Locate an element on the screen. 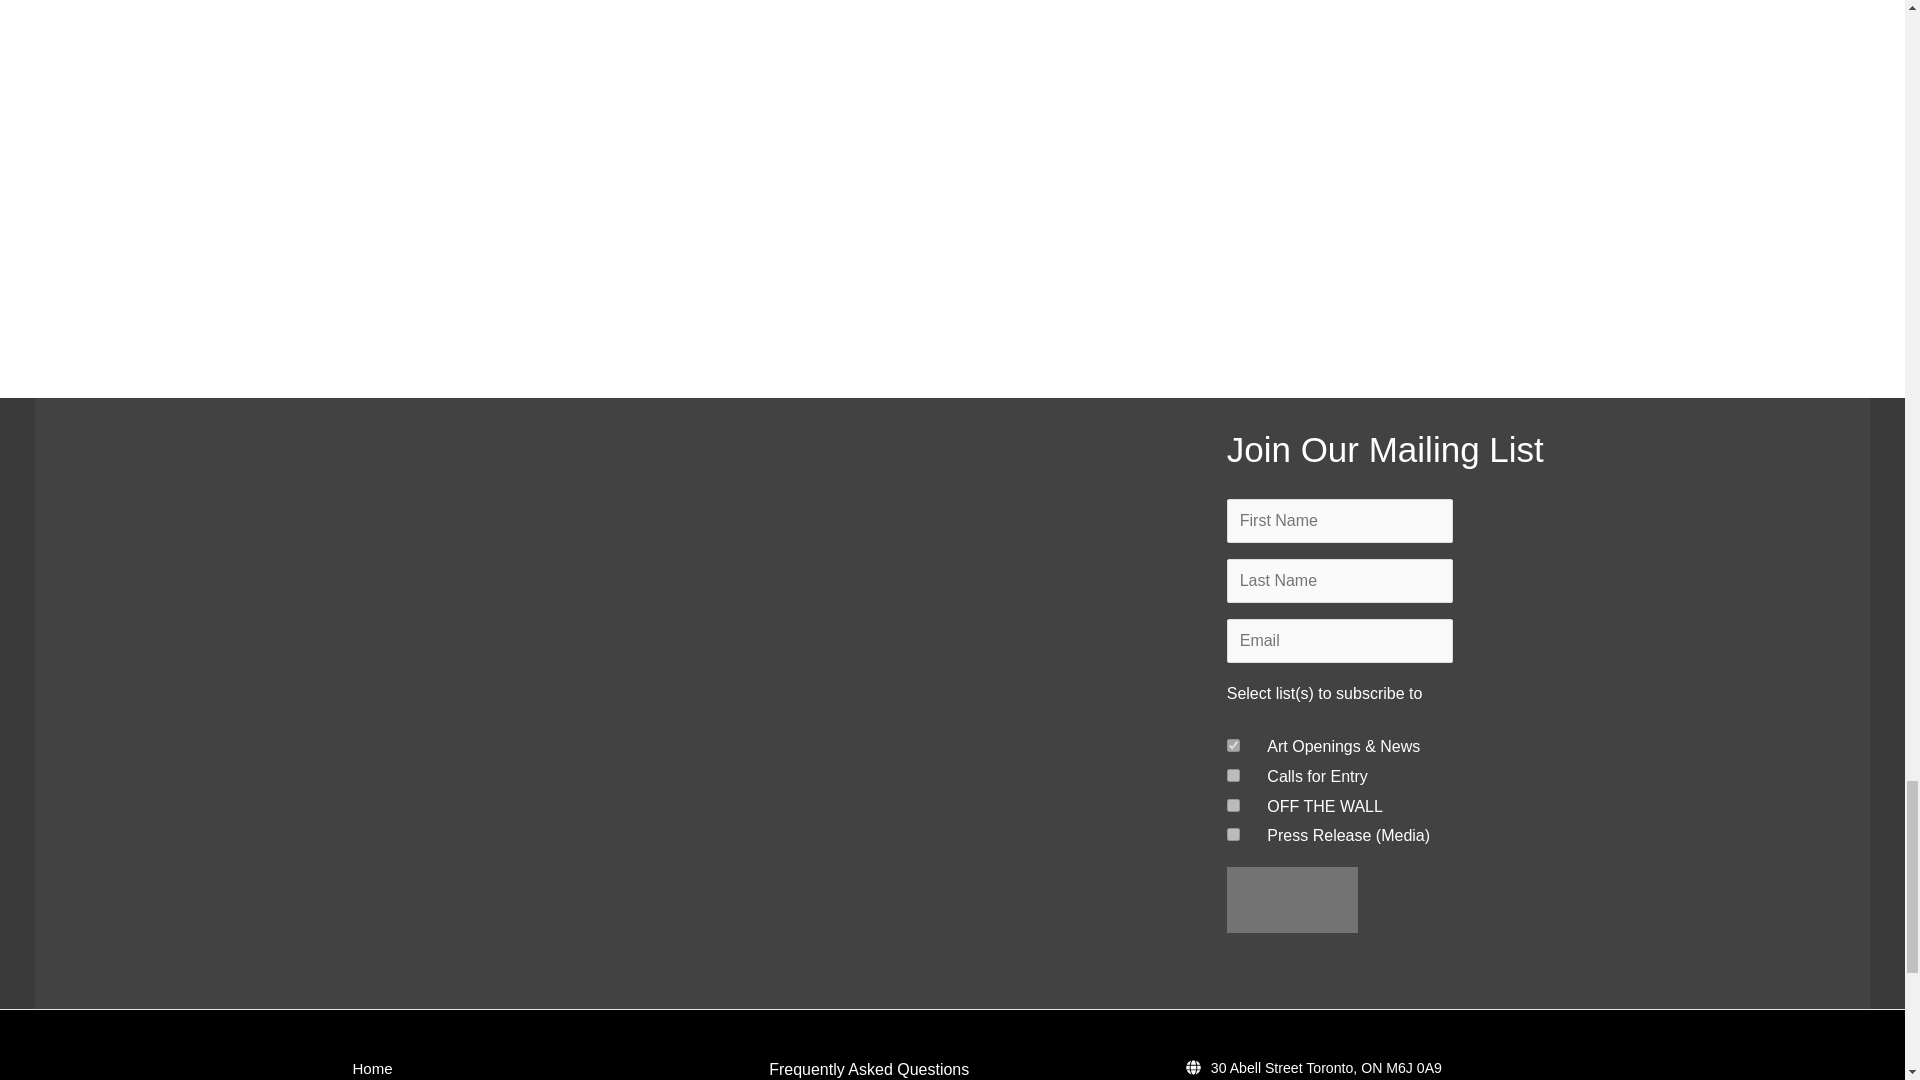  3d68077c-afbf-11ed-b17a-fa163e13150e is located at coordinates (1233, 774).